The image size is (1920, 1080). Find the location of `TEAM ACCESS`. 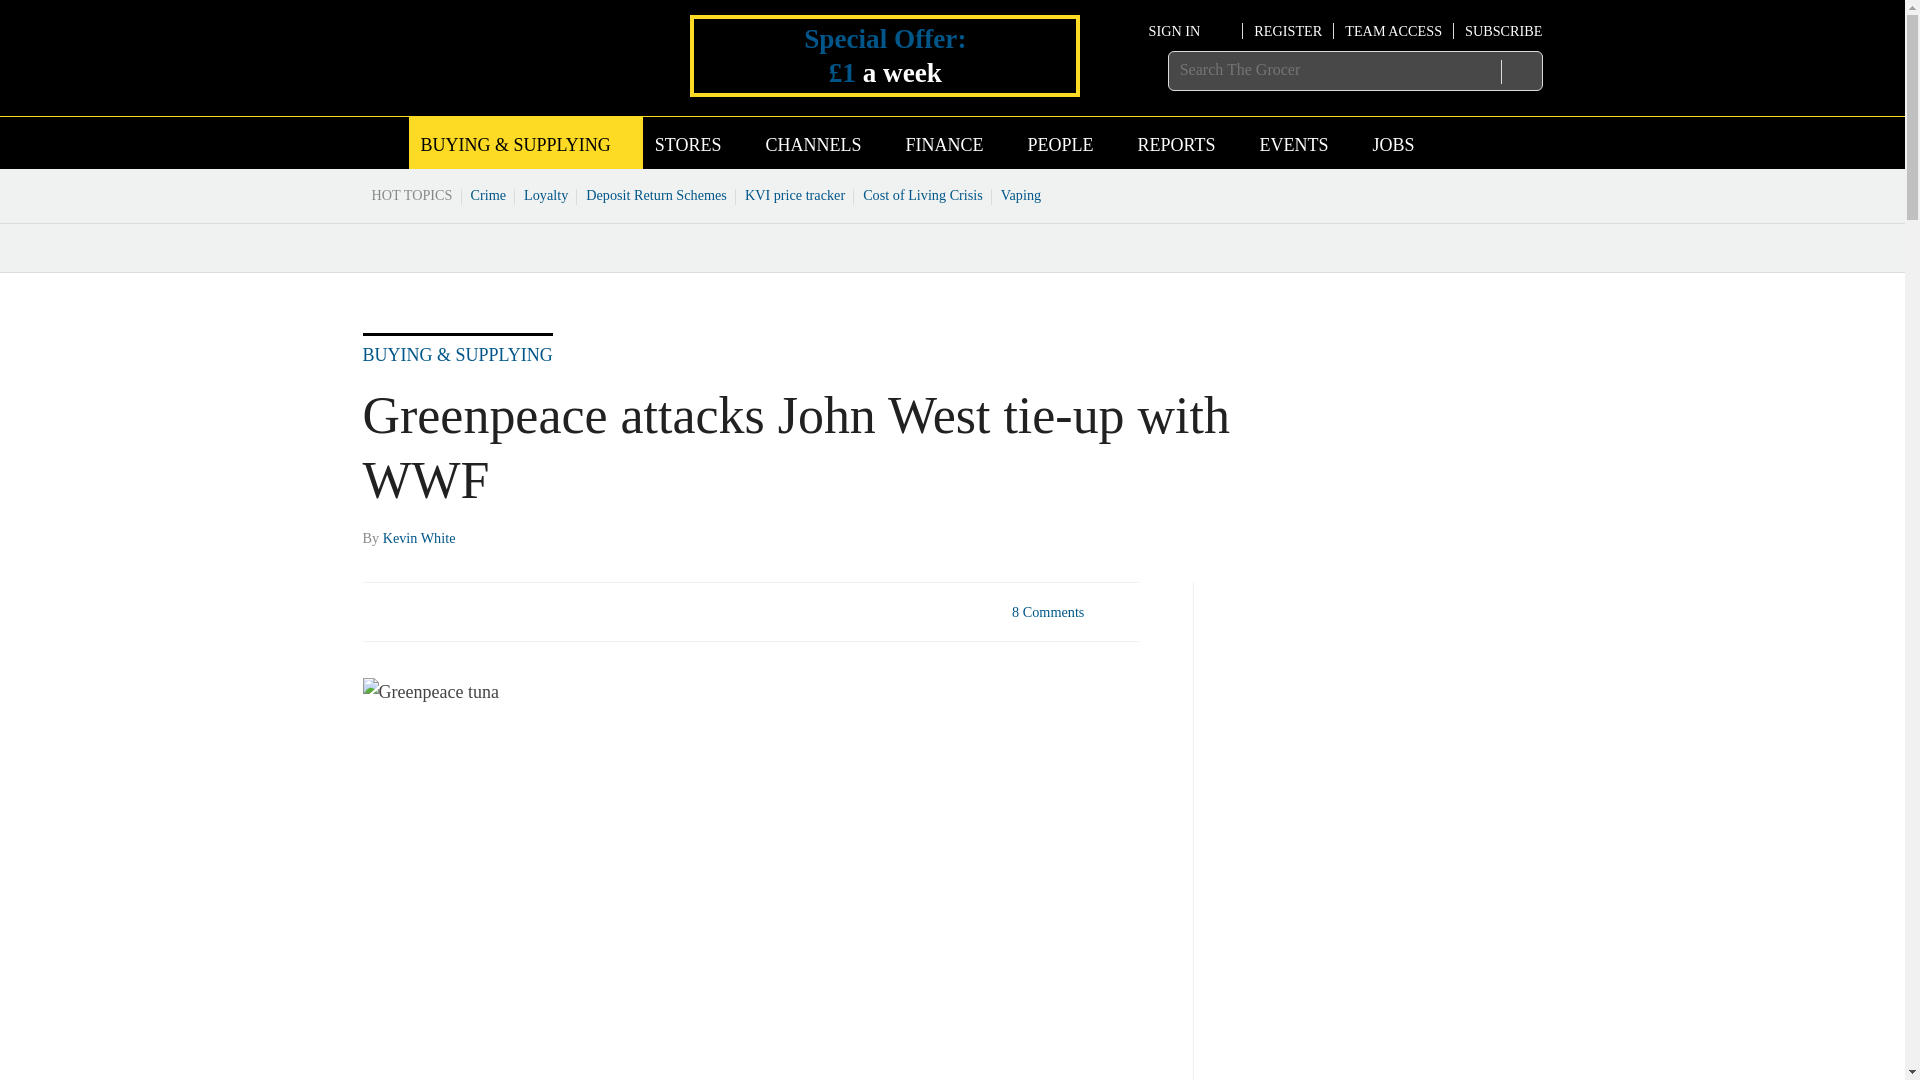

TEAM ACCESS is located at coordinates (1393, 30).